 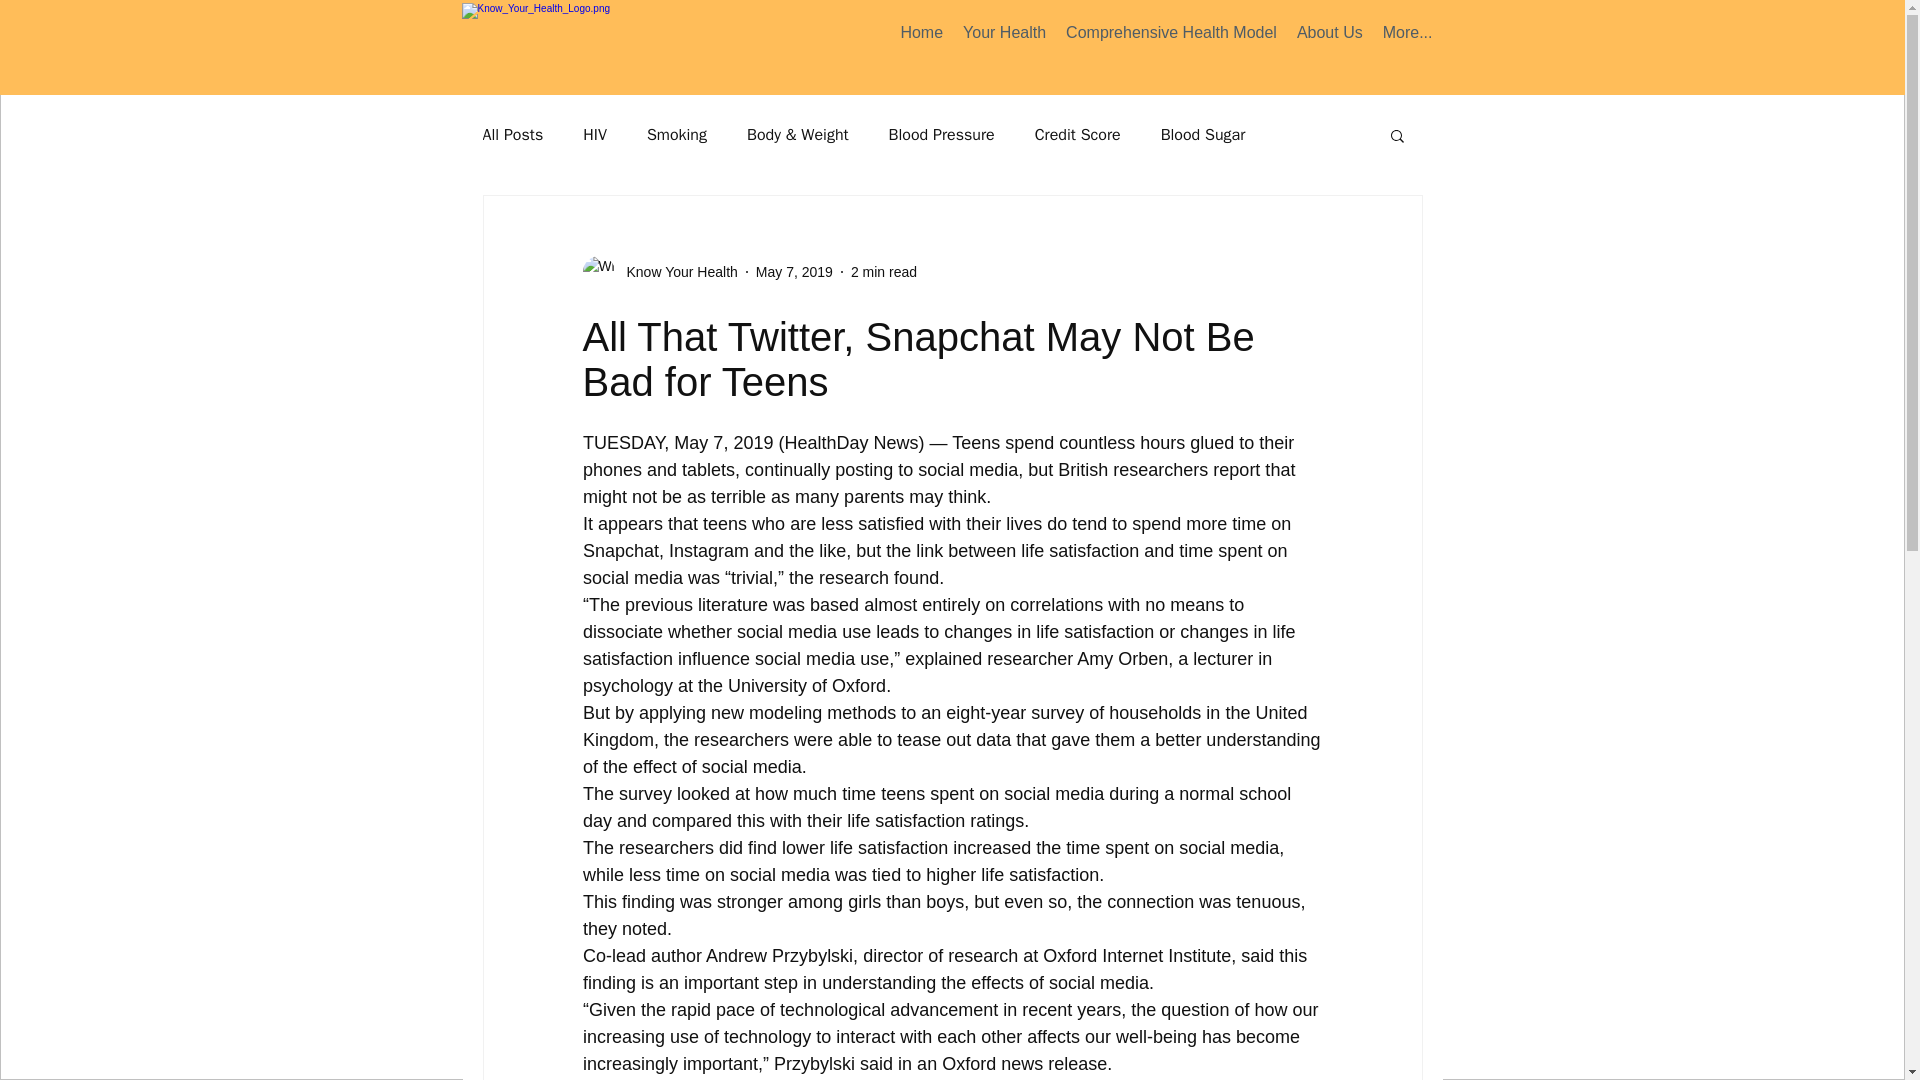 What do you see at coordinates (1171, 36) in the screenshot?
I see `Comprehensive Health Model` at bounding box center [1171, 36].